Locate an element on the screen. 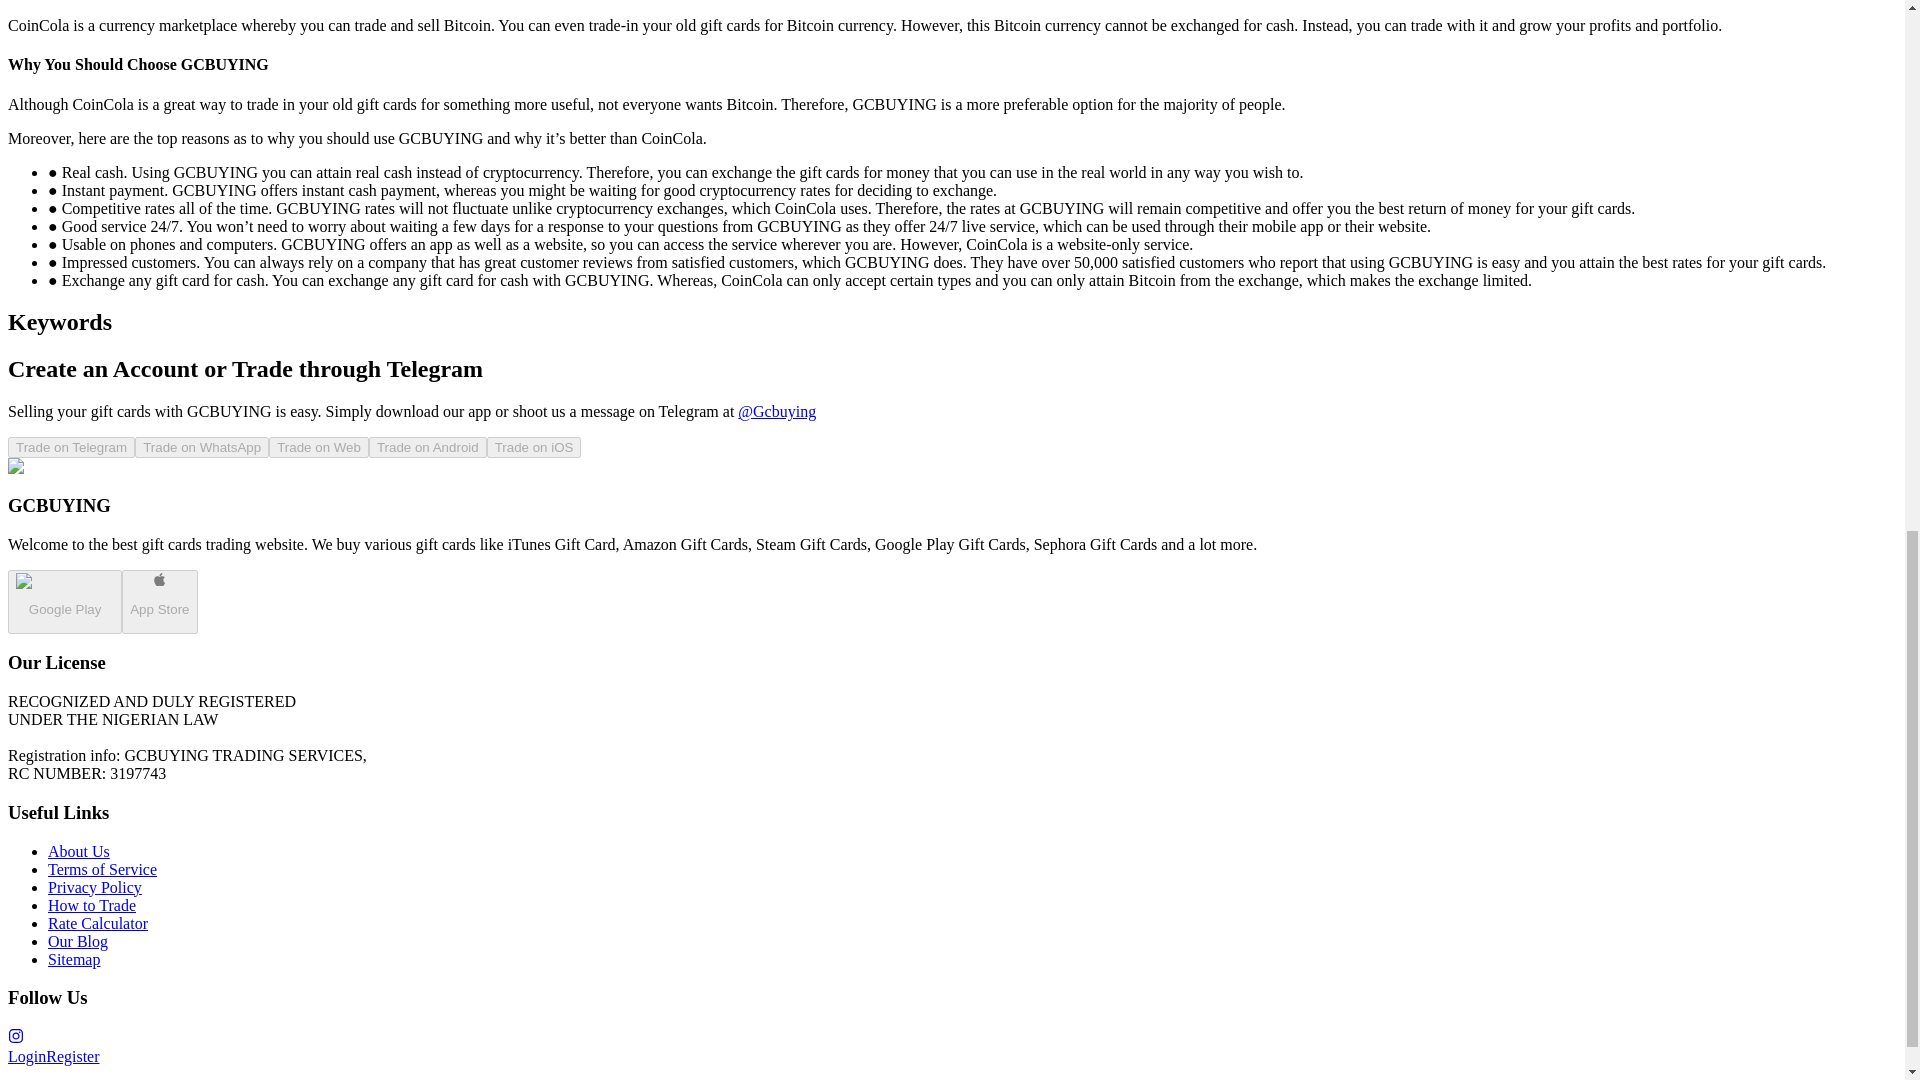  Google Play is located at coordinates (64, 608).